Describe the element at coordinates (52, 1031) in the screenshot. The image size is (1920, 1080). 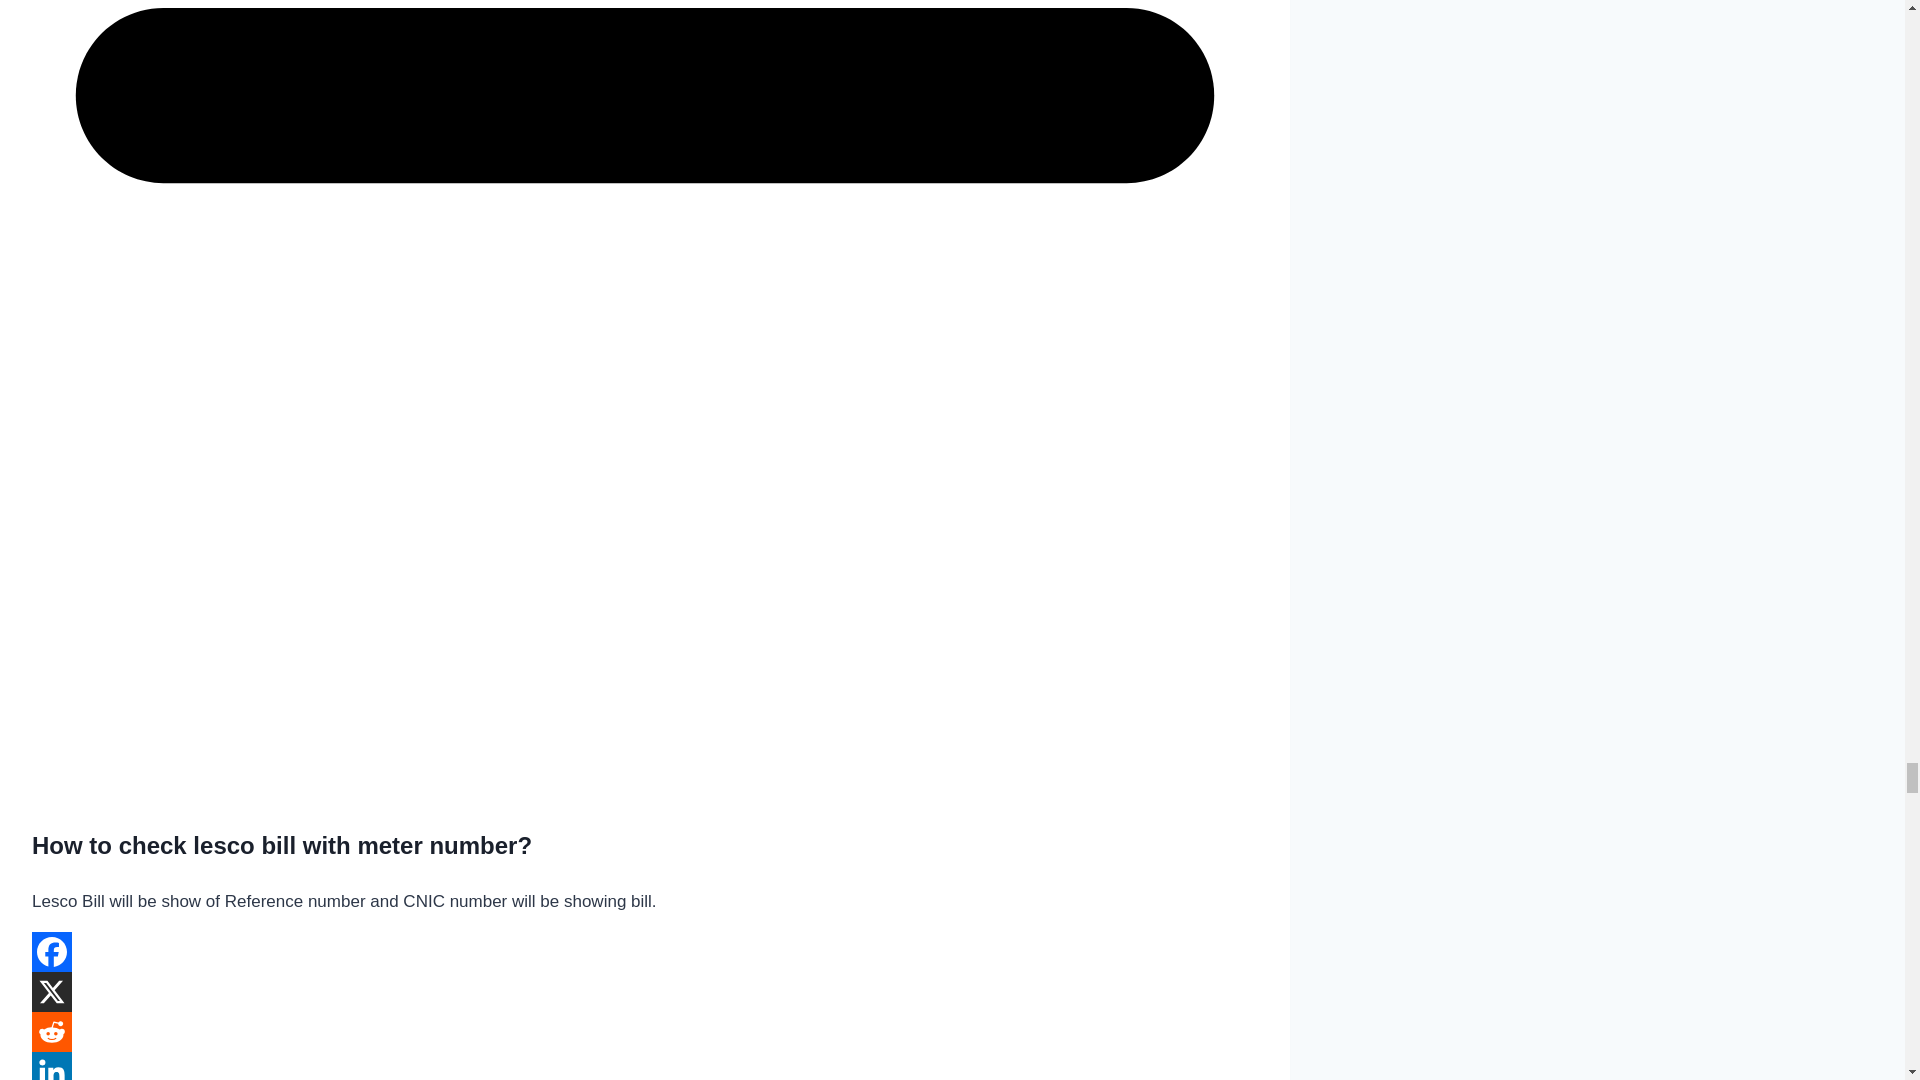
I see `Reddit` at that location.